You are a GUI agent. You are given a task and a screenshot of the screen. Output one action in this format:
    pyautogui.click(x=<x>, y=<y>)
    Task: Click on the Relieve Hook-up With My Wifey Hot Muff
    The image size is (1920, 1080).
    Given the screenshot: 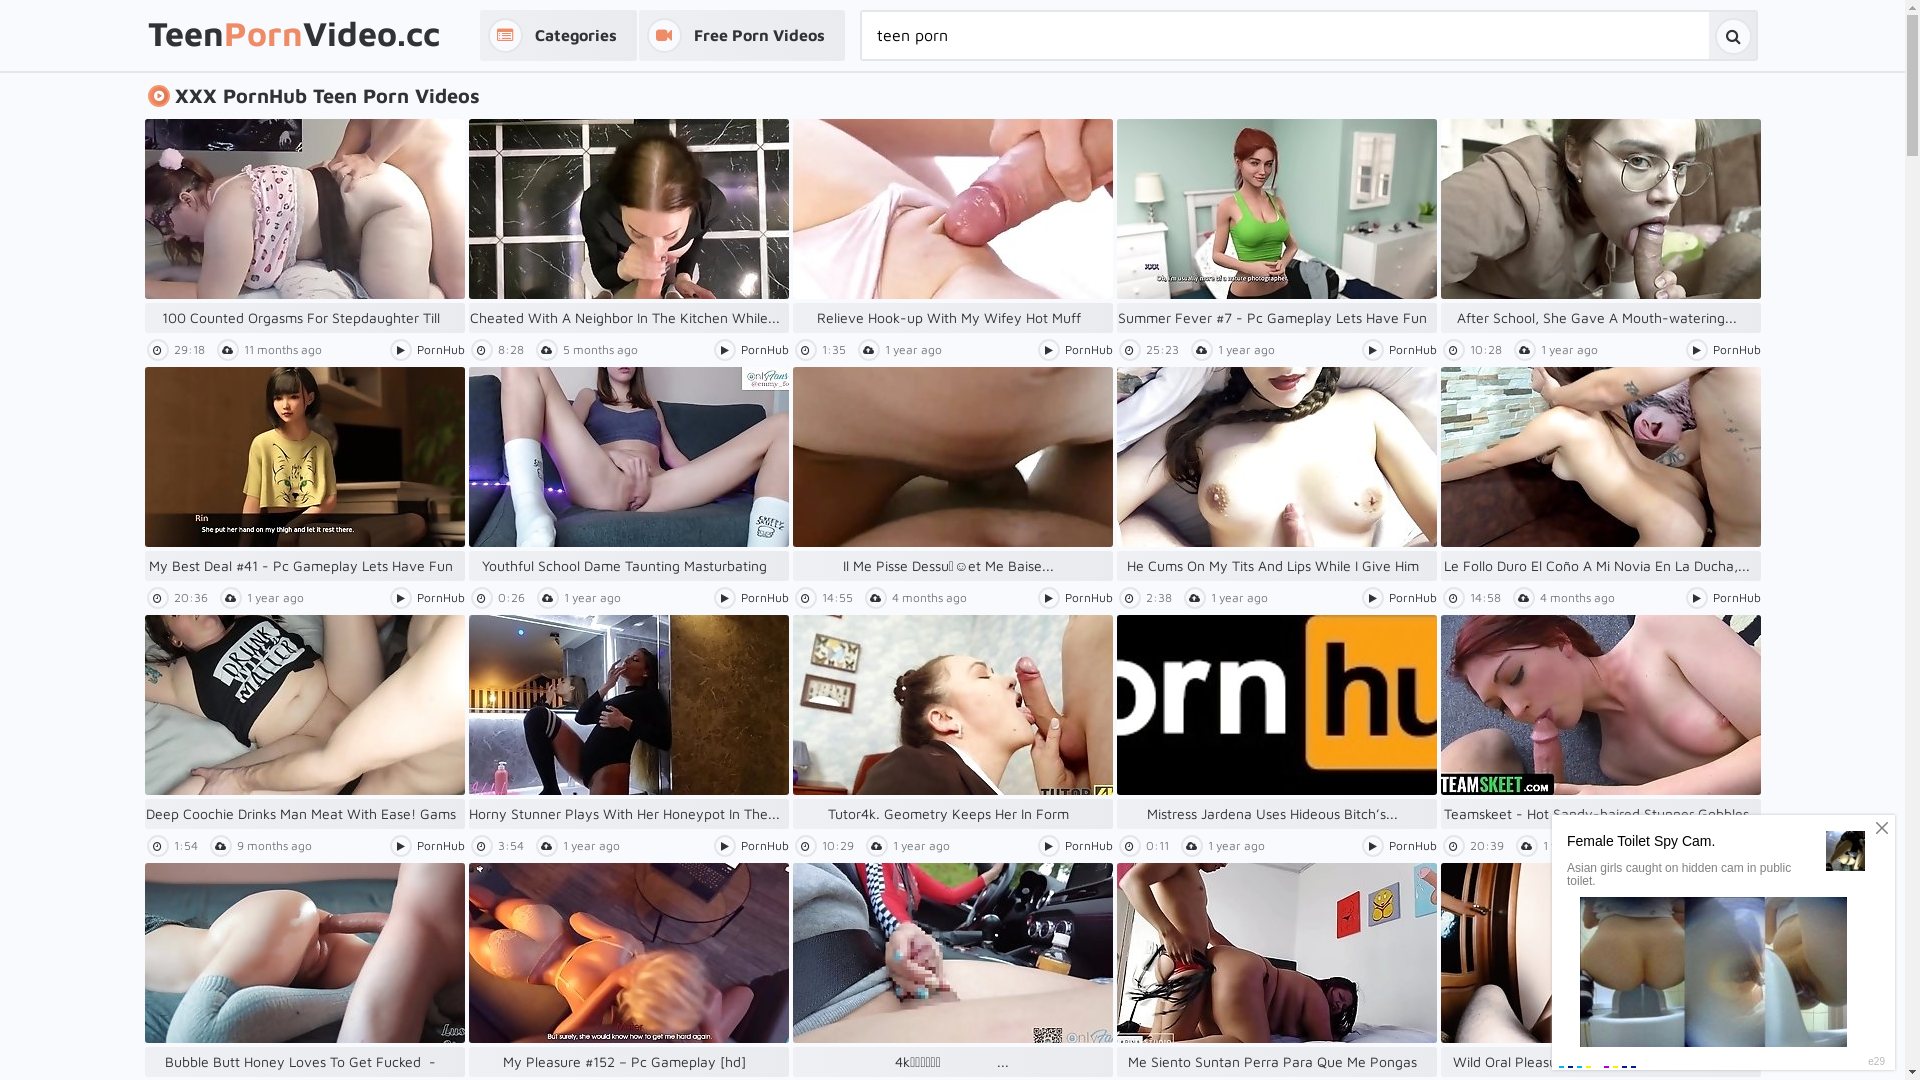 What is the action you would take?
    pyautogui.click(x=952, y=226)
    